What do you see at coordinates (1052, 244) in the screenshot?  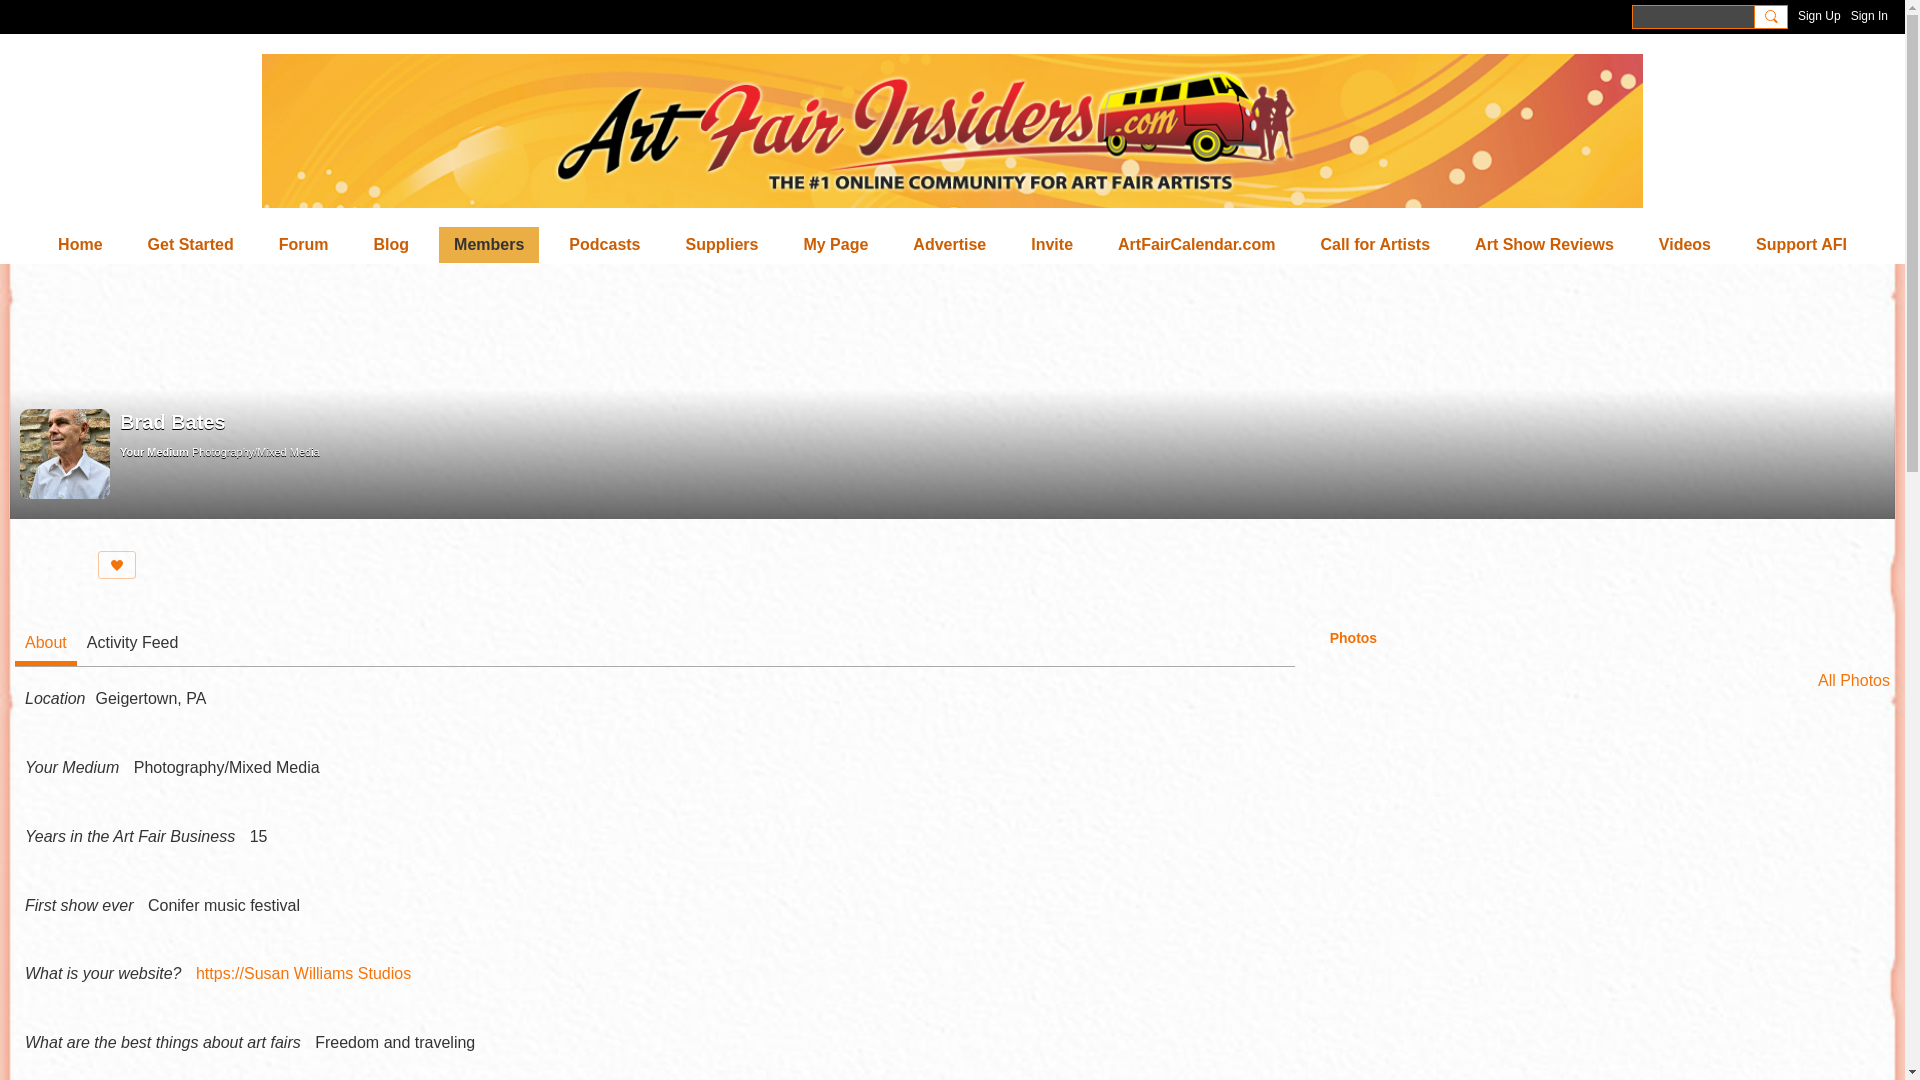 I see `Invite` at bounding box center [1052, 244].